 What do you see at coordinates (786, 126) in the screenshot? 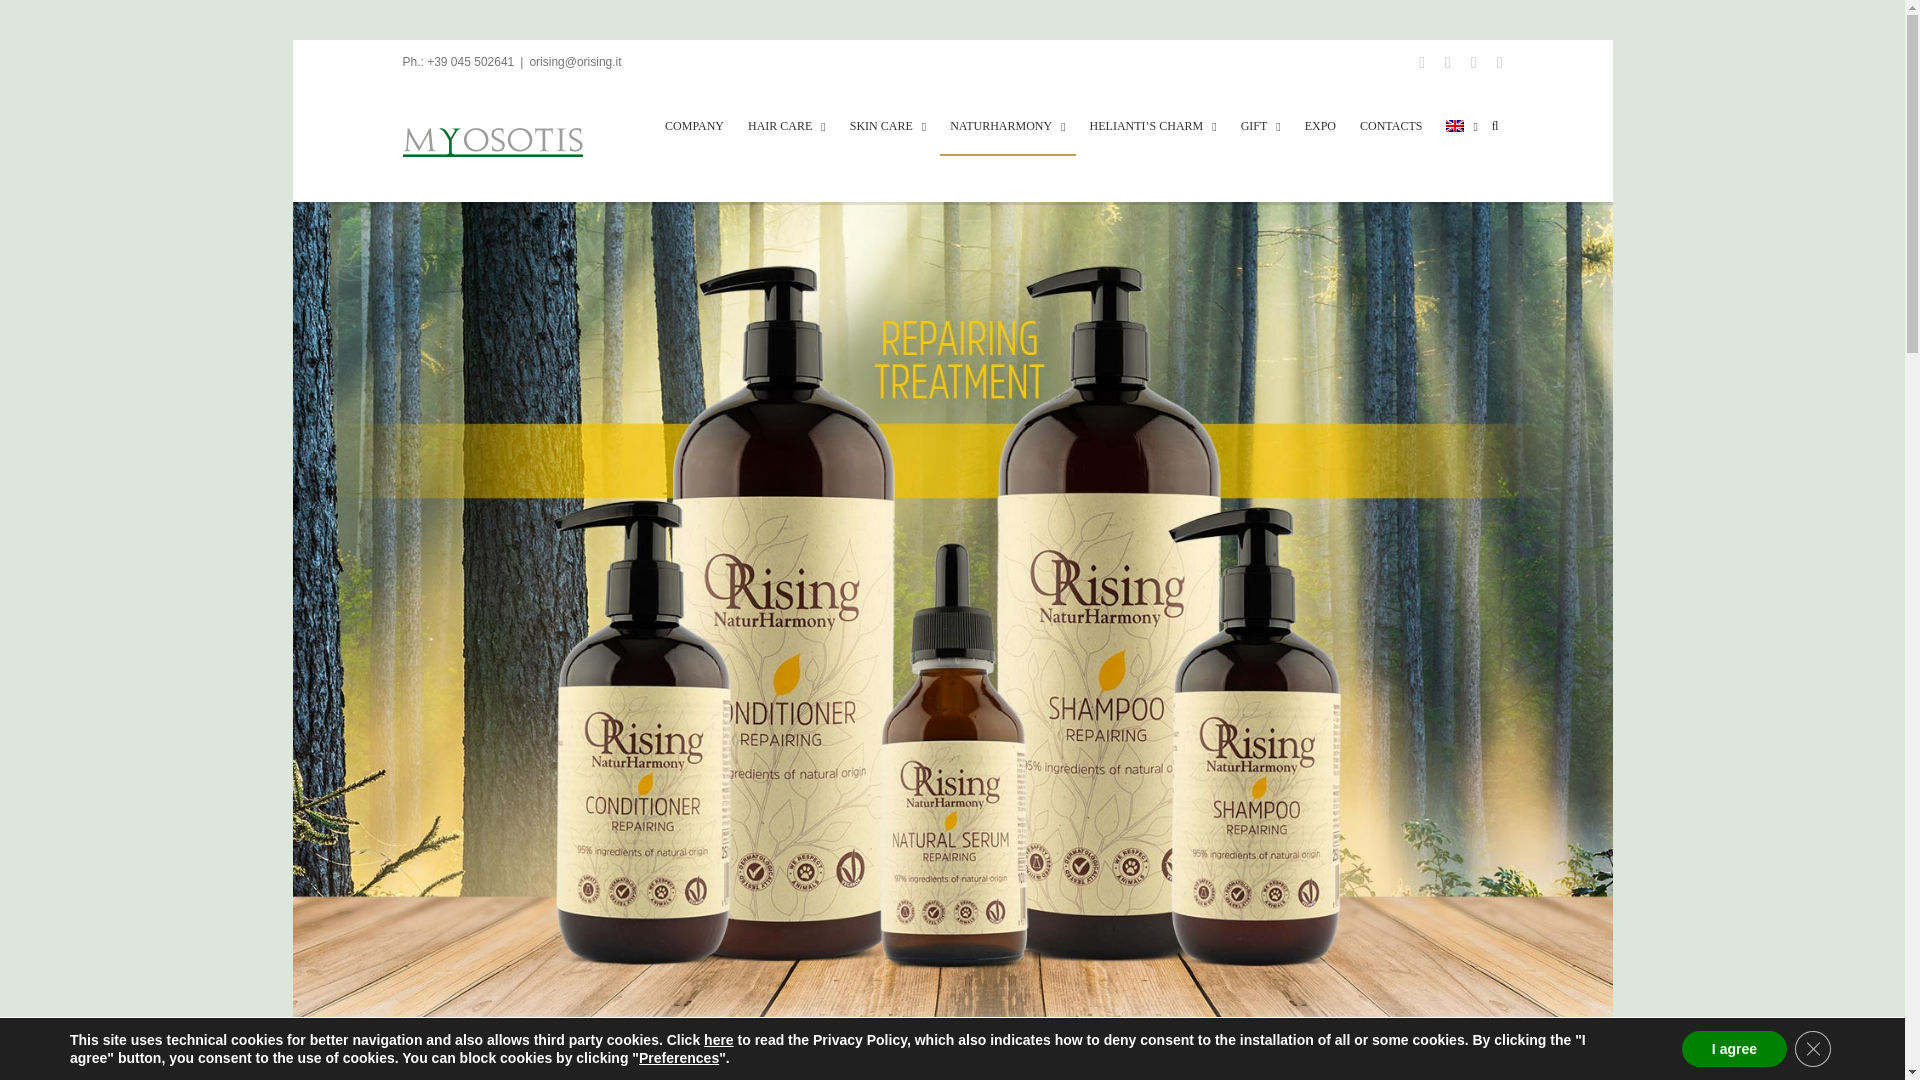
I see `HAIR CARE` at bounding box center [786, 126].